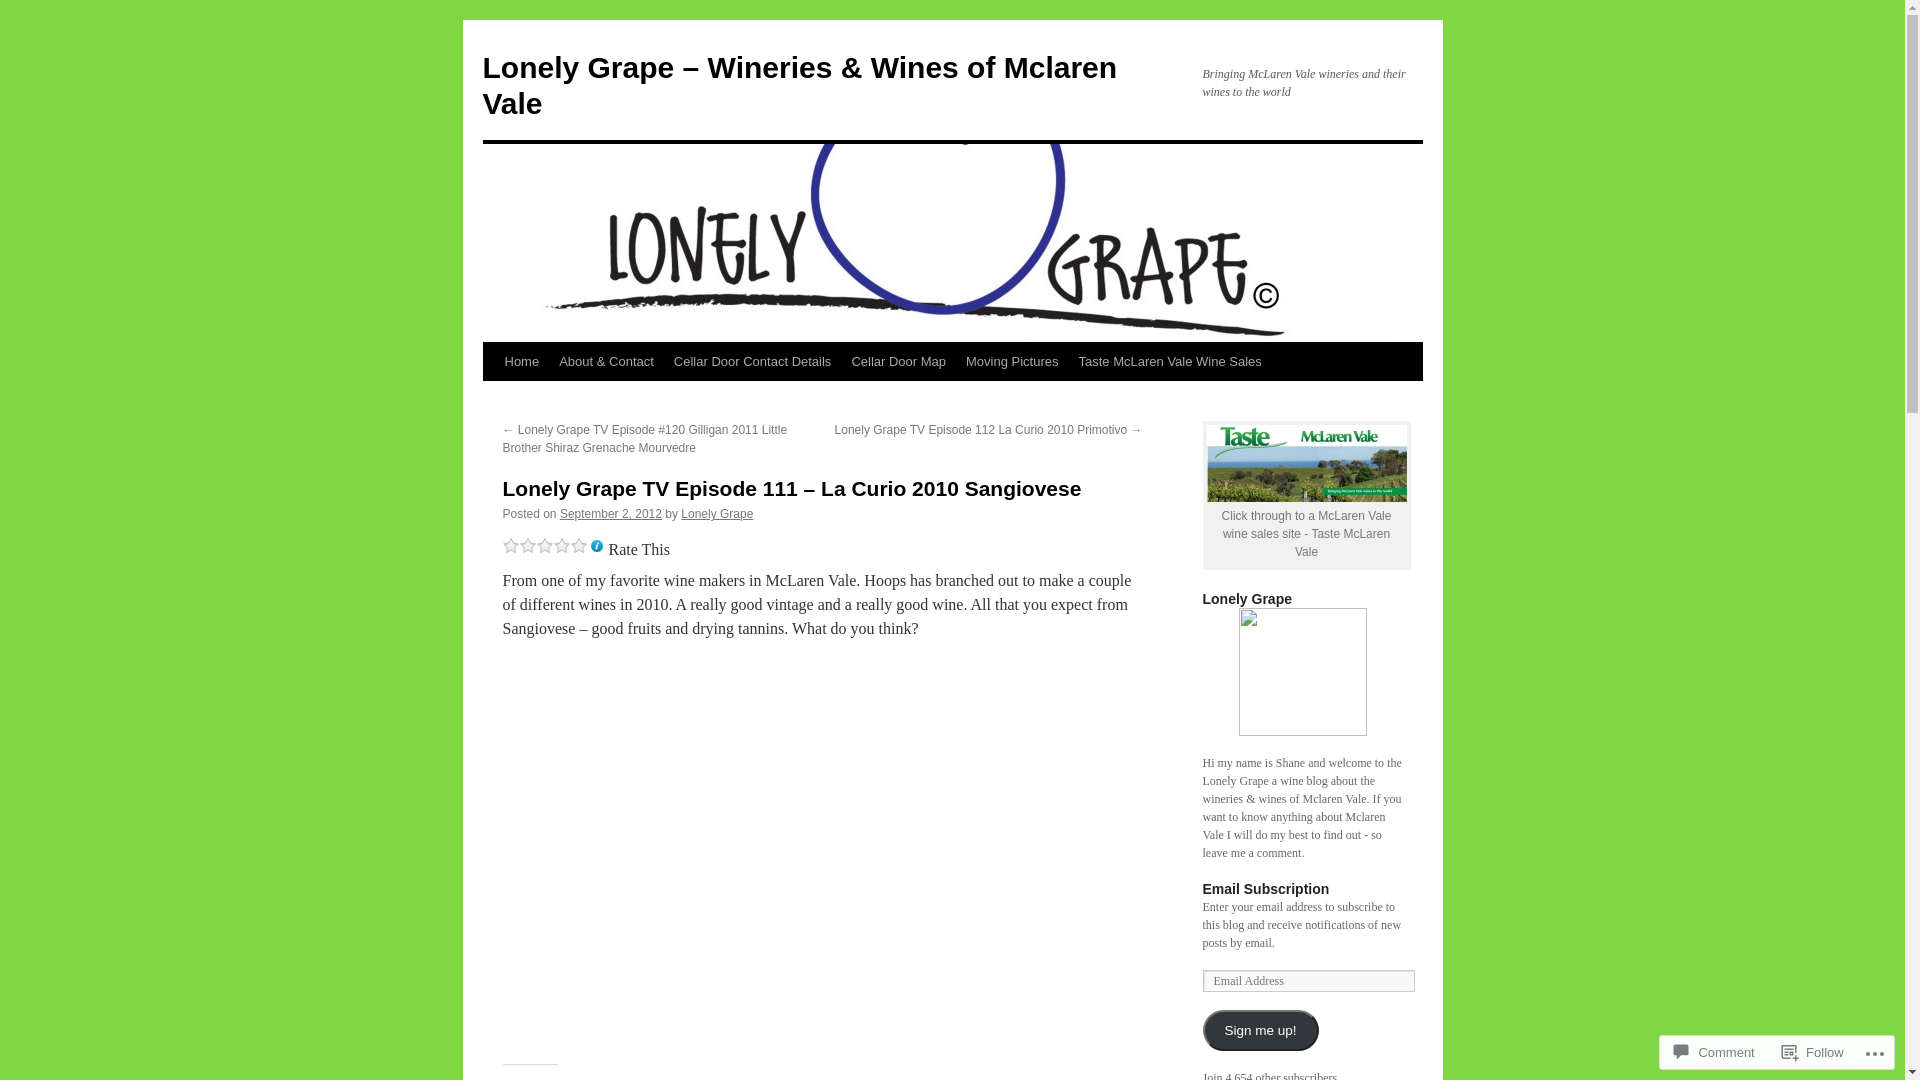 This screenshot has height=1080, width=1920. I want to click on Cellar Door Contact Details, so click(753, 362).